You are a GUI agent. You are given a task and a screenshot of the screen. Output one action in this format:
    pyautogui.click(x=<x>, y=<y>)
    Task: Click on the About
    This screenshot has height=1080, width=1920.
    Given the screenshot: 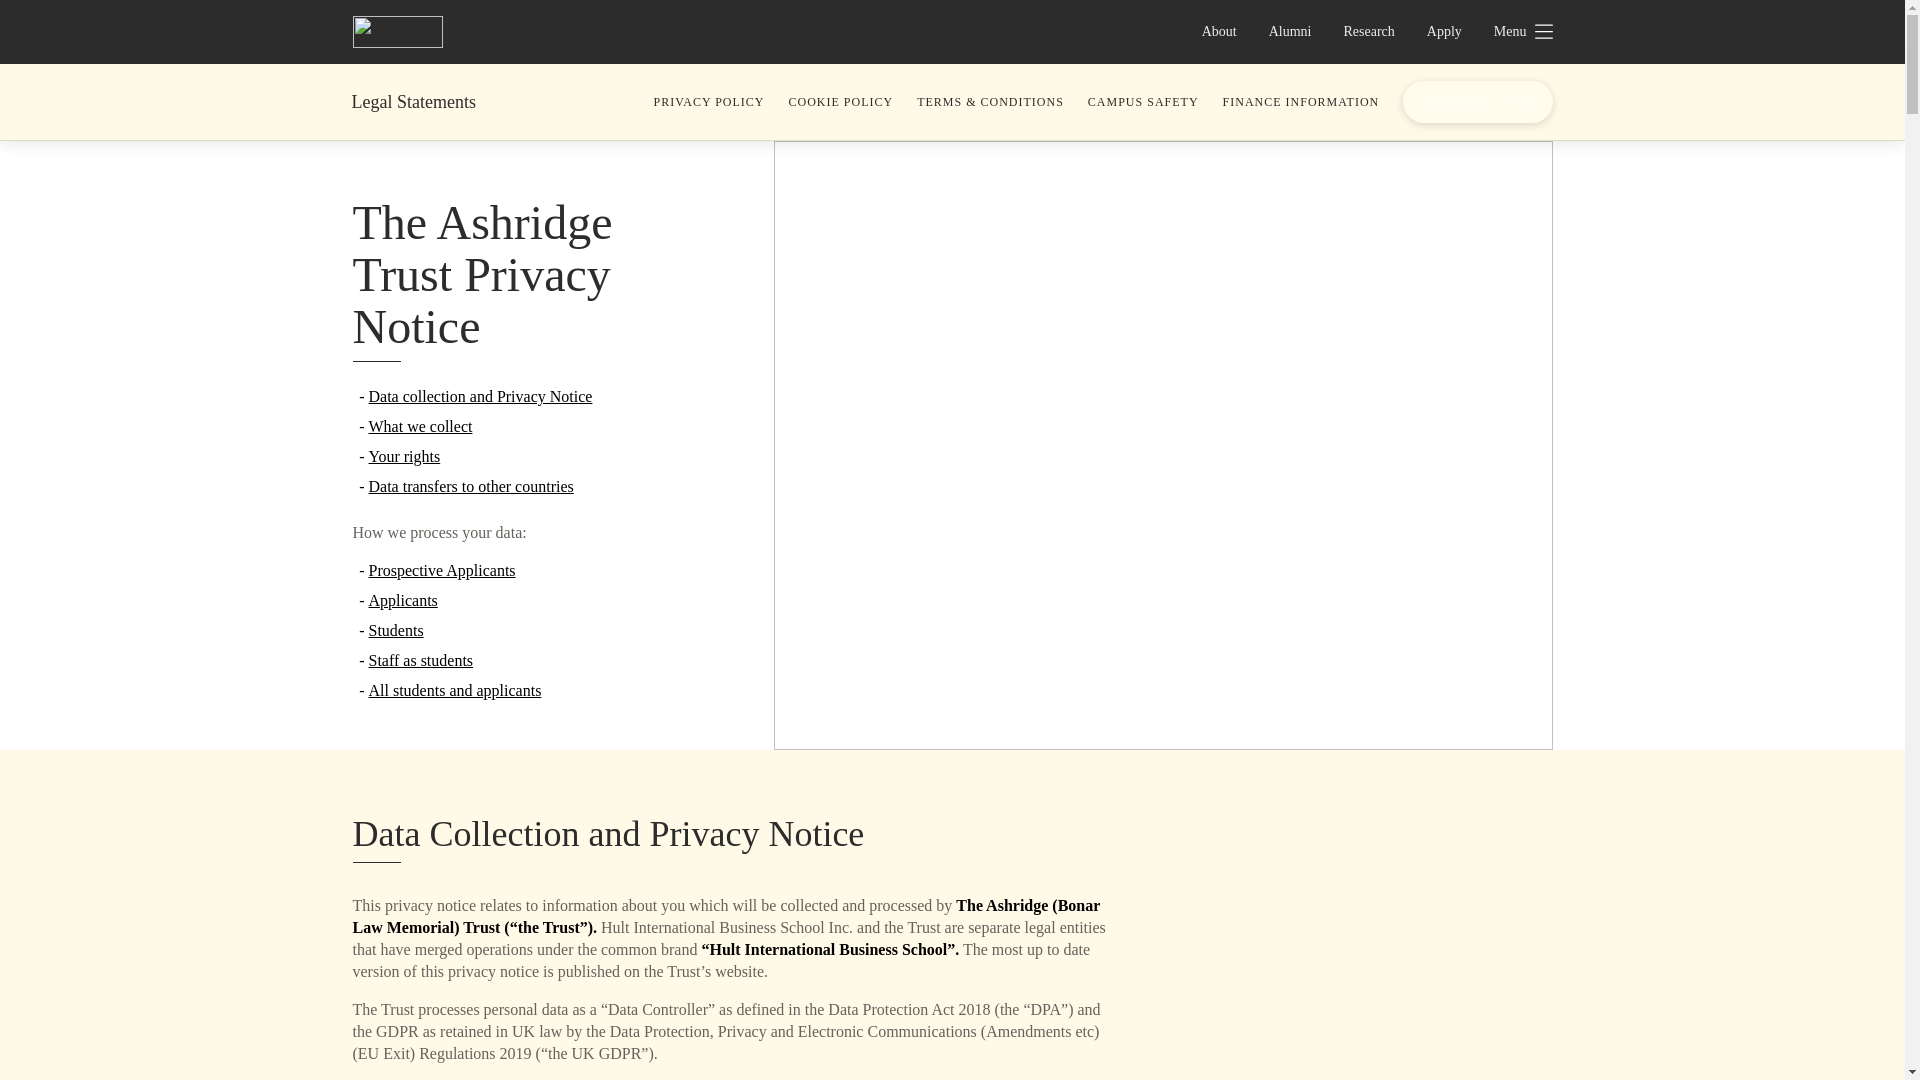 What is the action you would take?
    pyautogui.click(x=1220, y=32)
    